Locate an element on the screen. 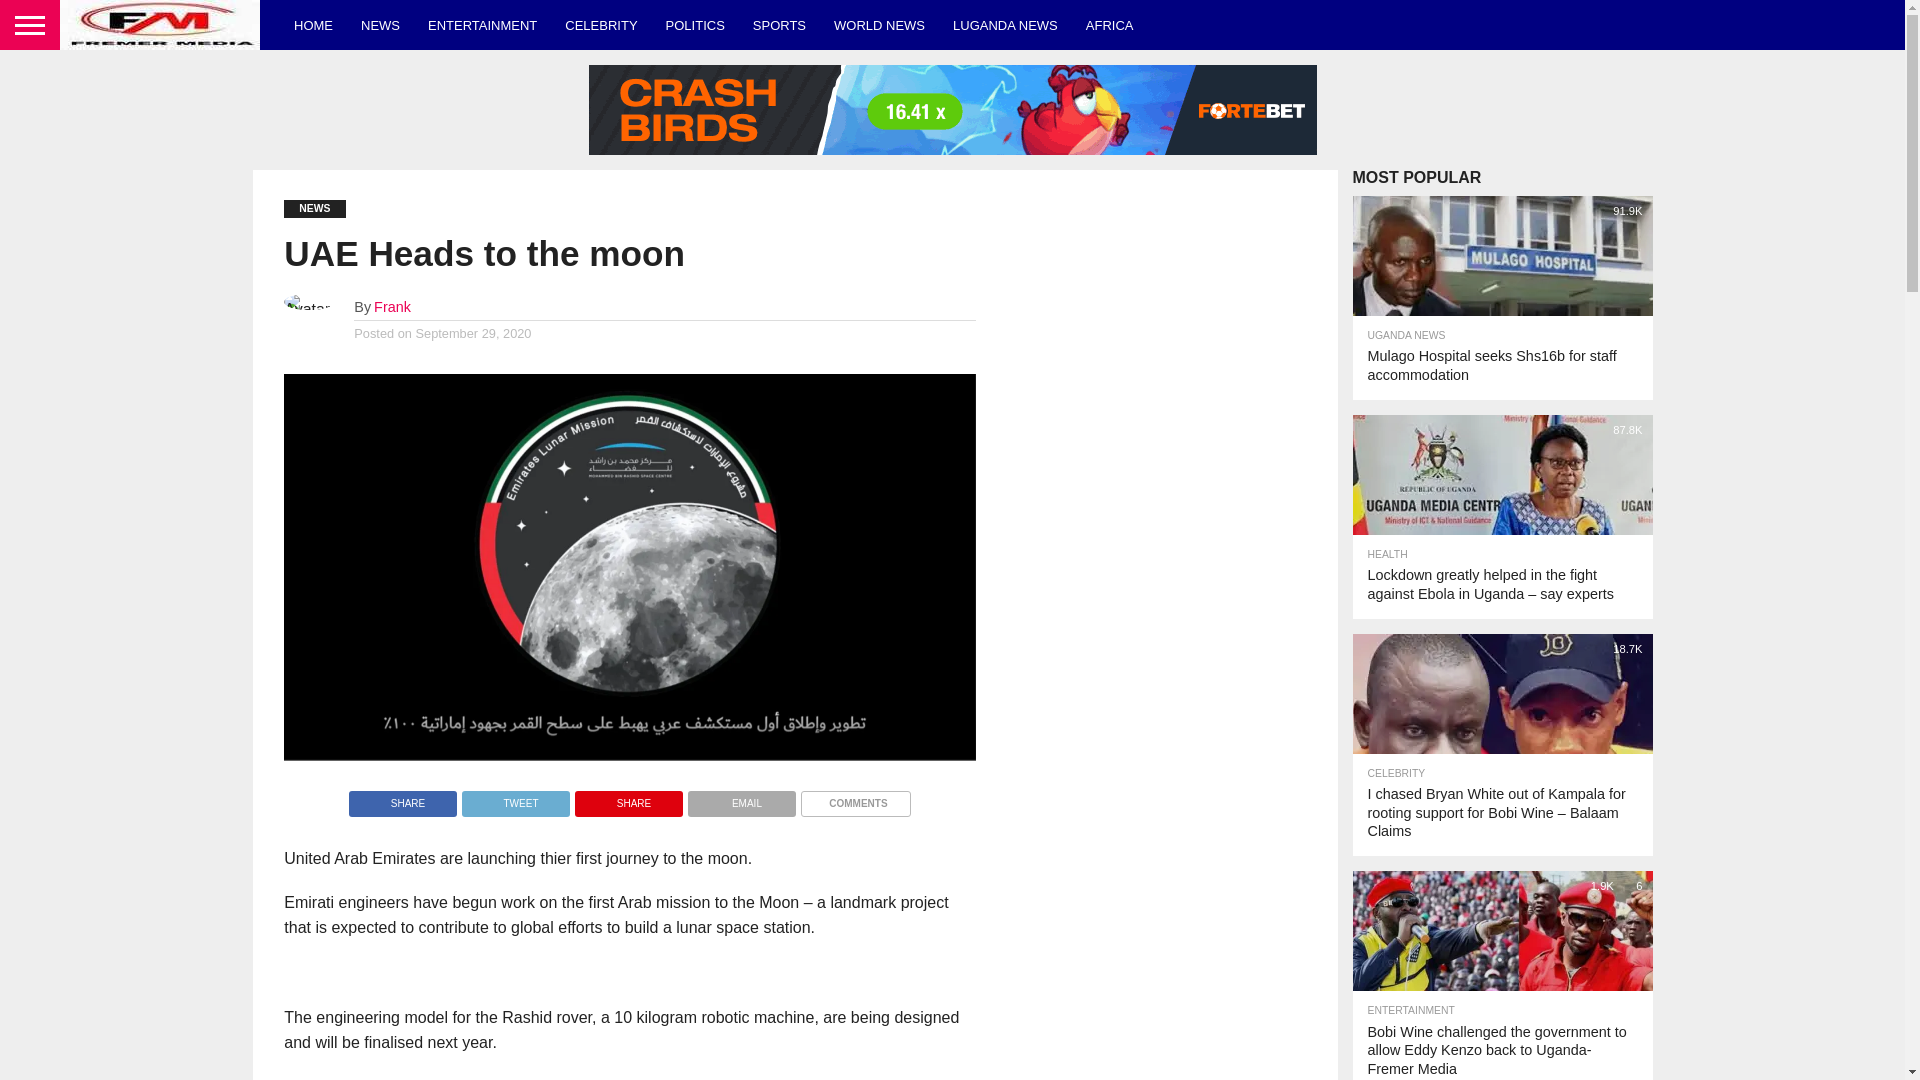 Image resolution: width=1920 pixels, height=1080 pixels. Frank is located at coordinates (392, 307).